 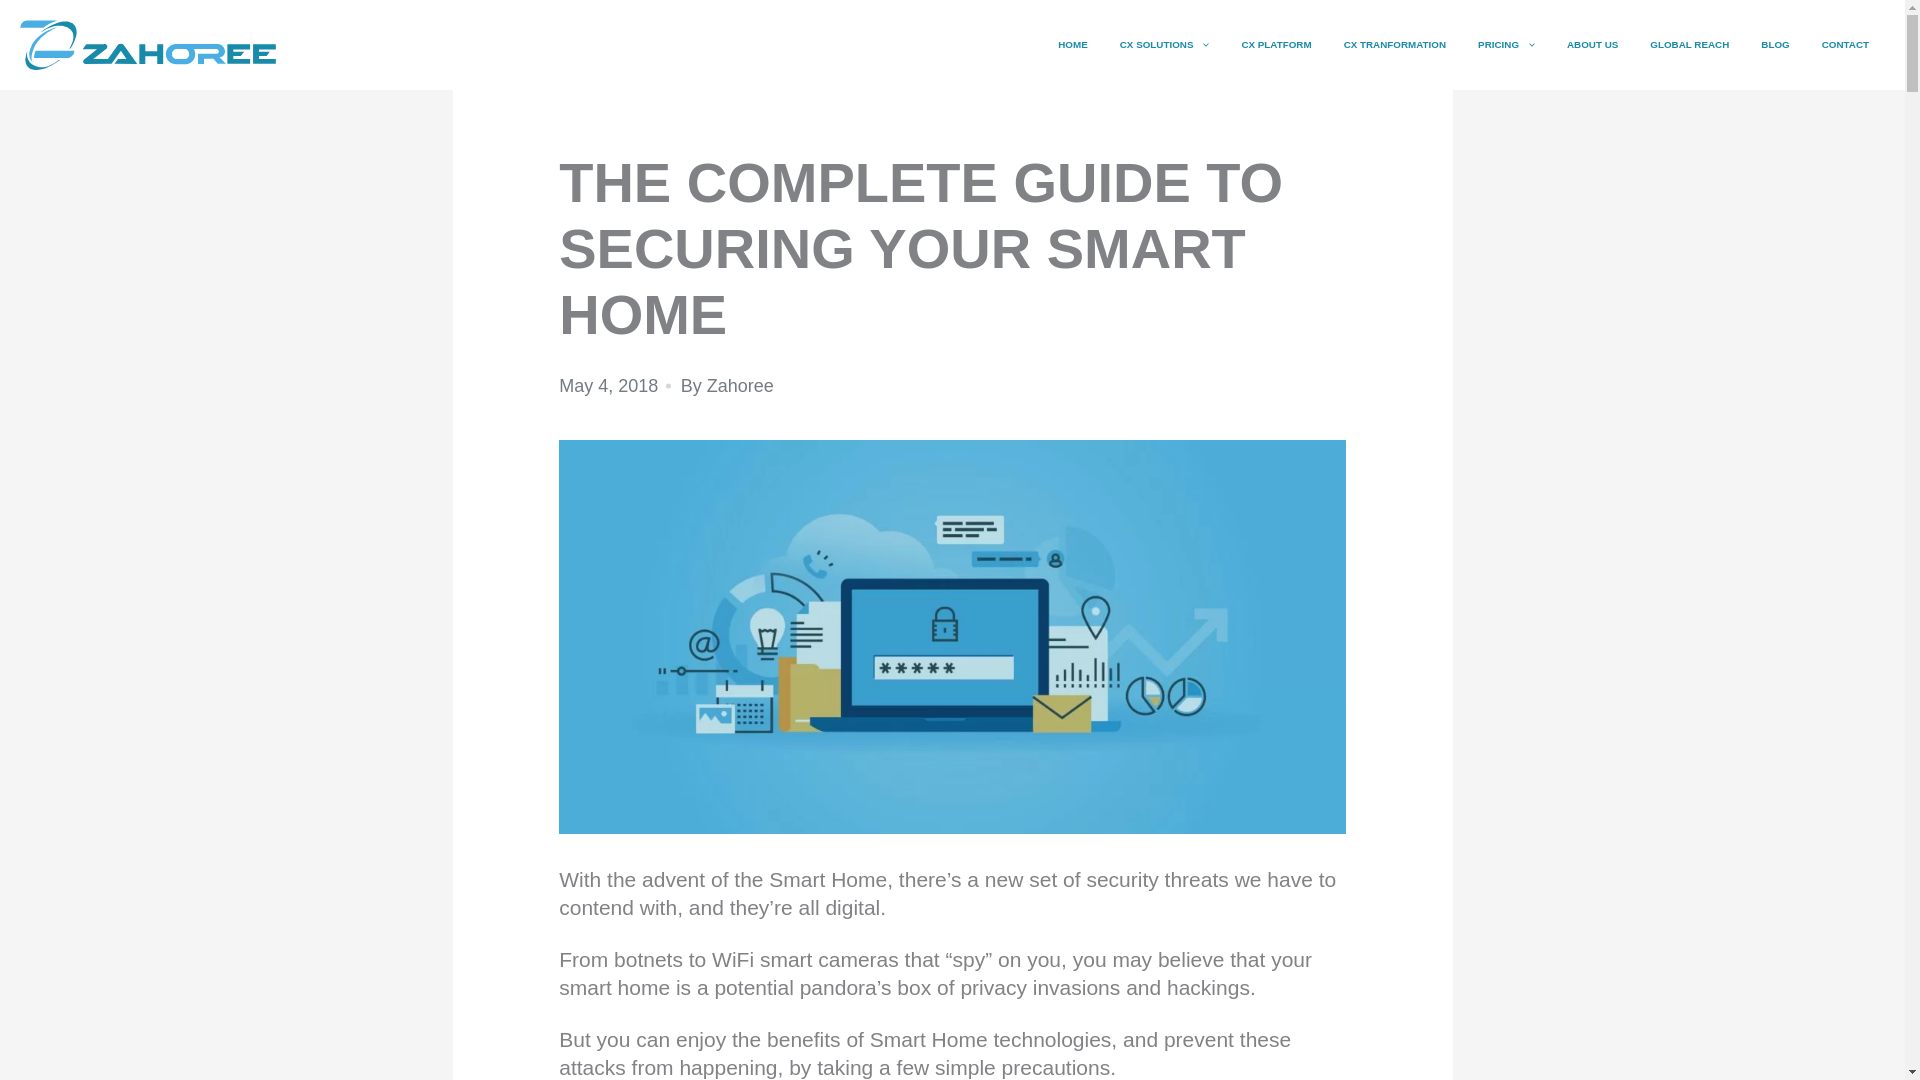 I want to click on CX TRANFORMATION, so click(x=1394, y=44).